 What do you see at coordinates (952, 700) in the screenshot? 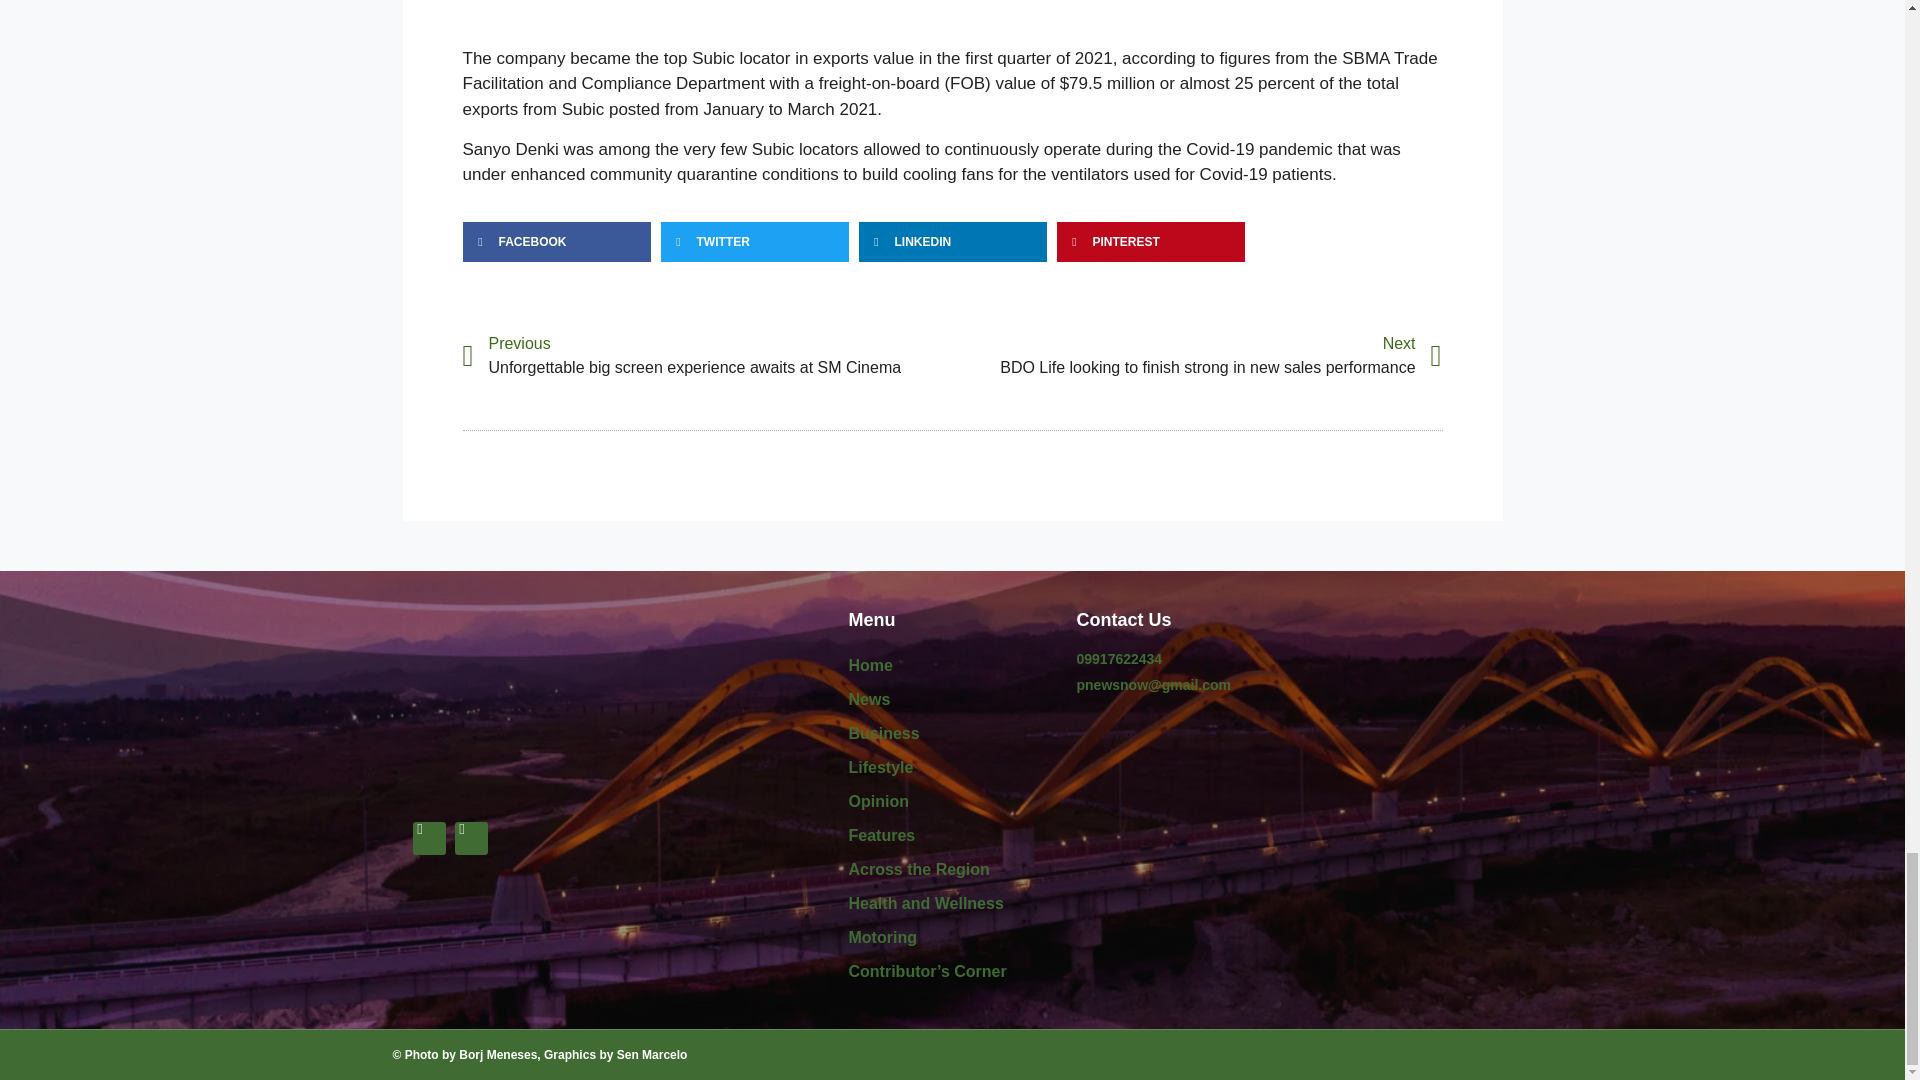
I see `News` at bounding box center [952, 700].